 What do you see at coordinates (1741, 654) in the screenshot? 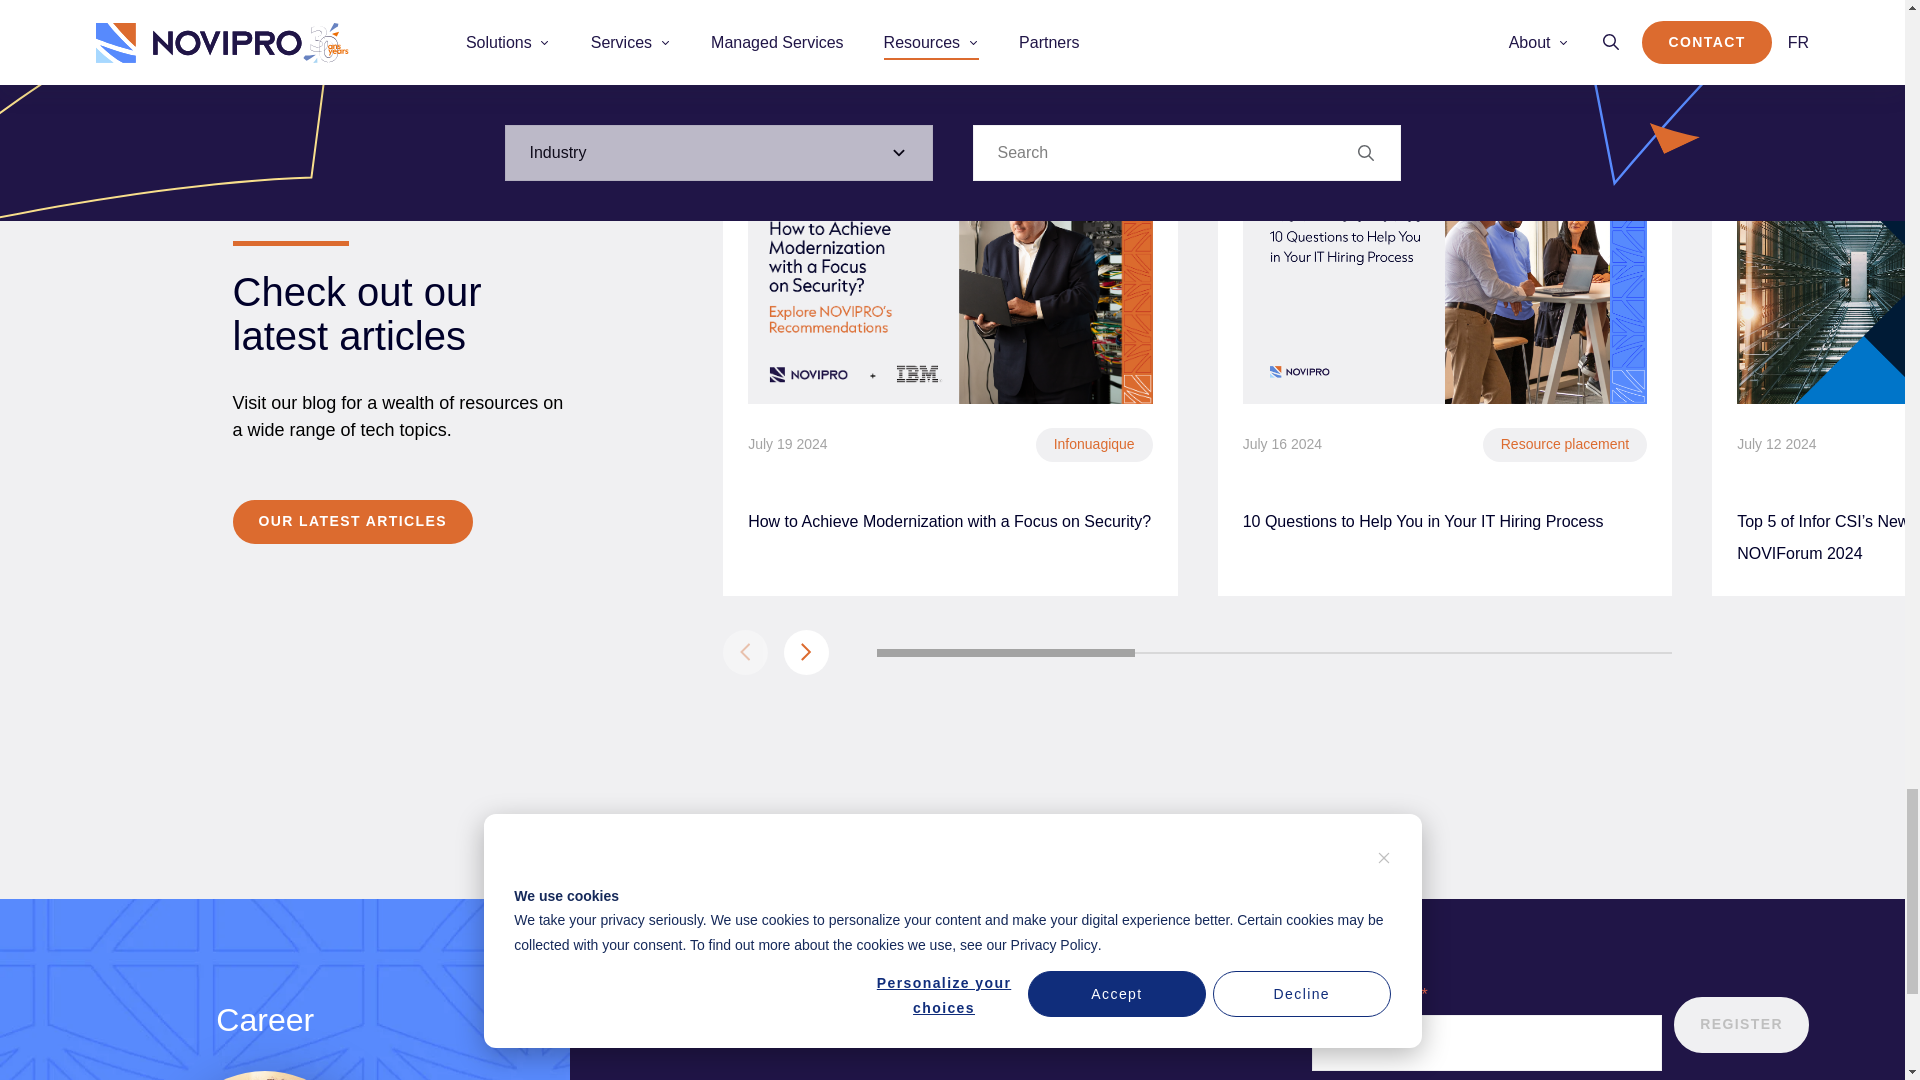
I see `Register` at bounding box center [1741, 654].